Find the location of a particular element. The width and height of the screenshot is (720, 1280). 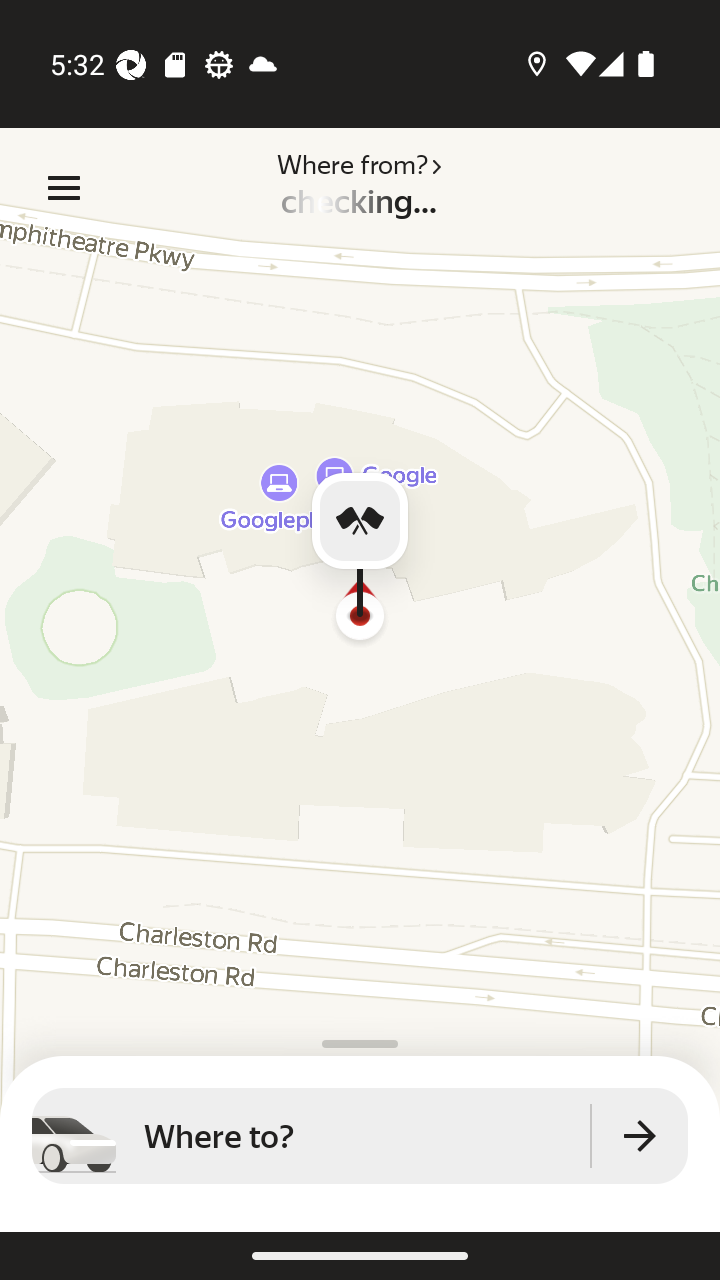

Where to? Where to? To the choice of address is located at coordinates (360, 1136).